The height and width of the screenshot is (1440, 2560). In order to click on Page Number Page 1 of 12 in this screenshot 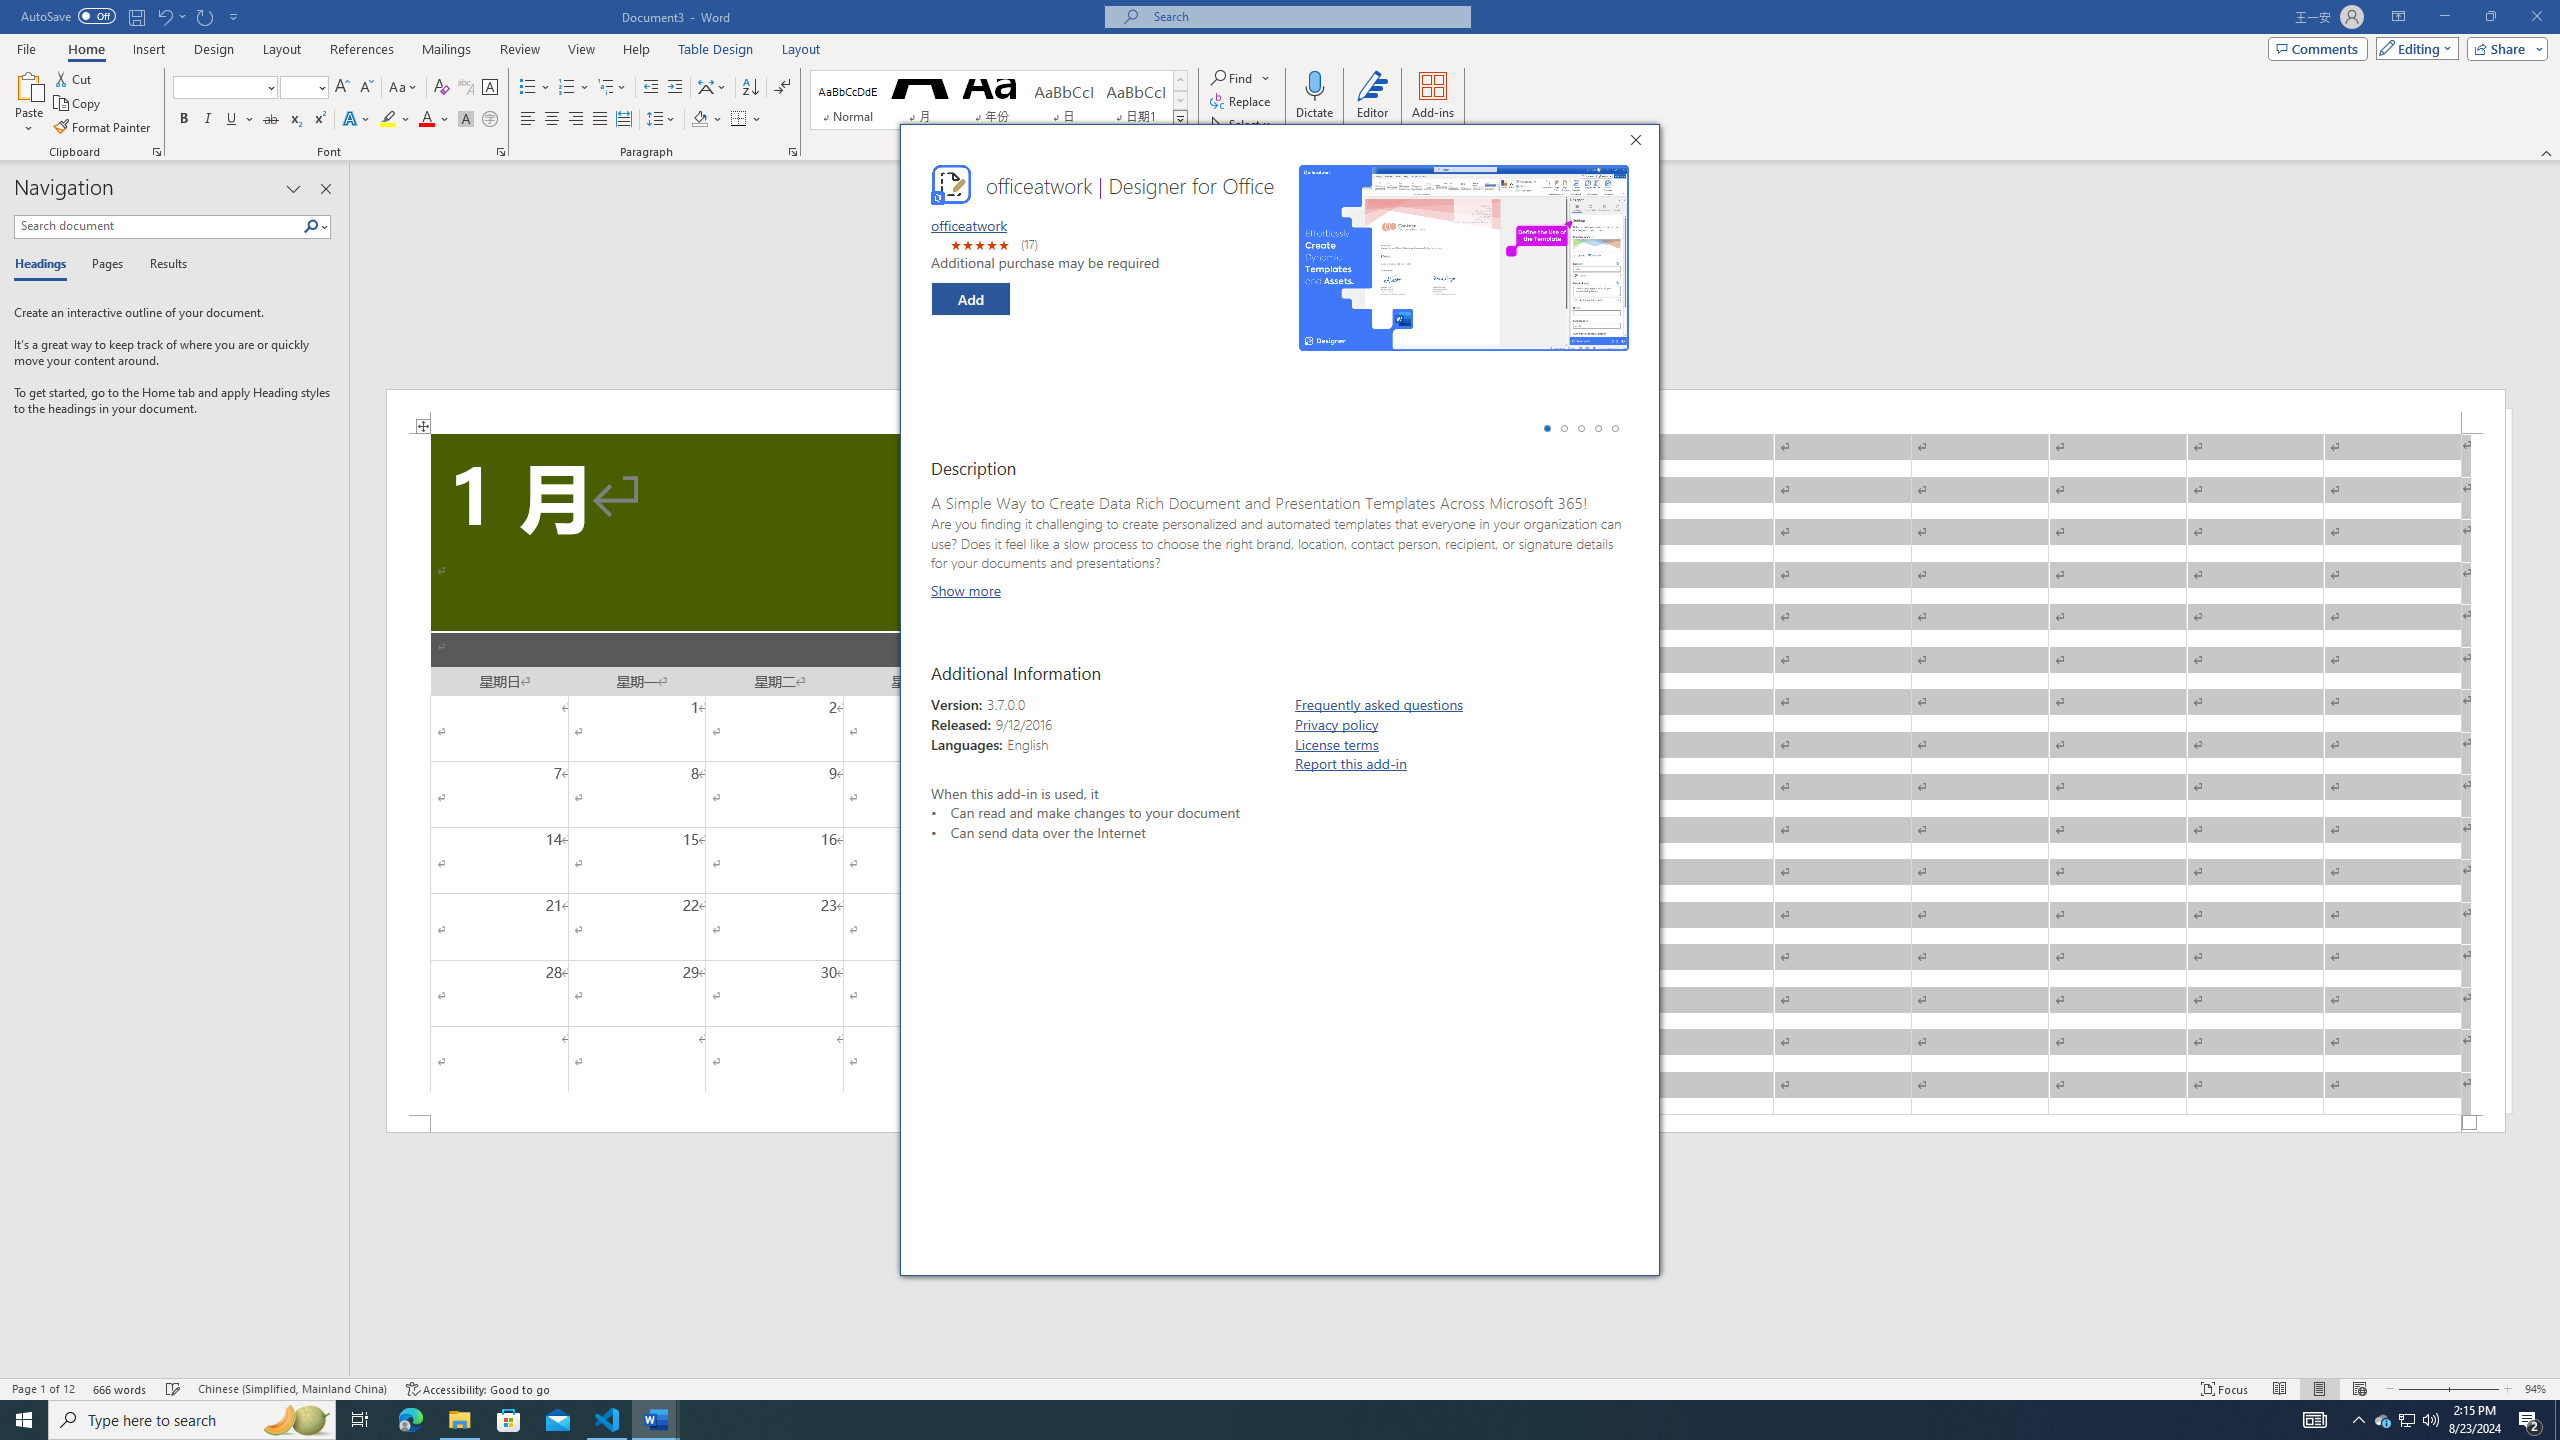, I will do `click(43, 1389)`.